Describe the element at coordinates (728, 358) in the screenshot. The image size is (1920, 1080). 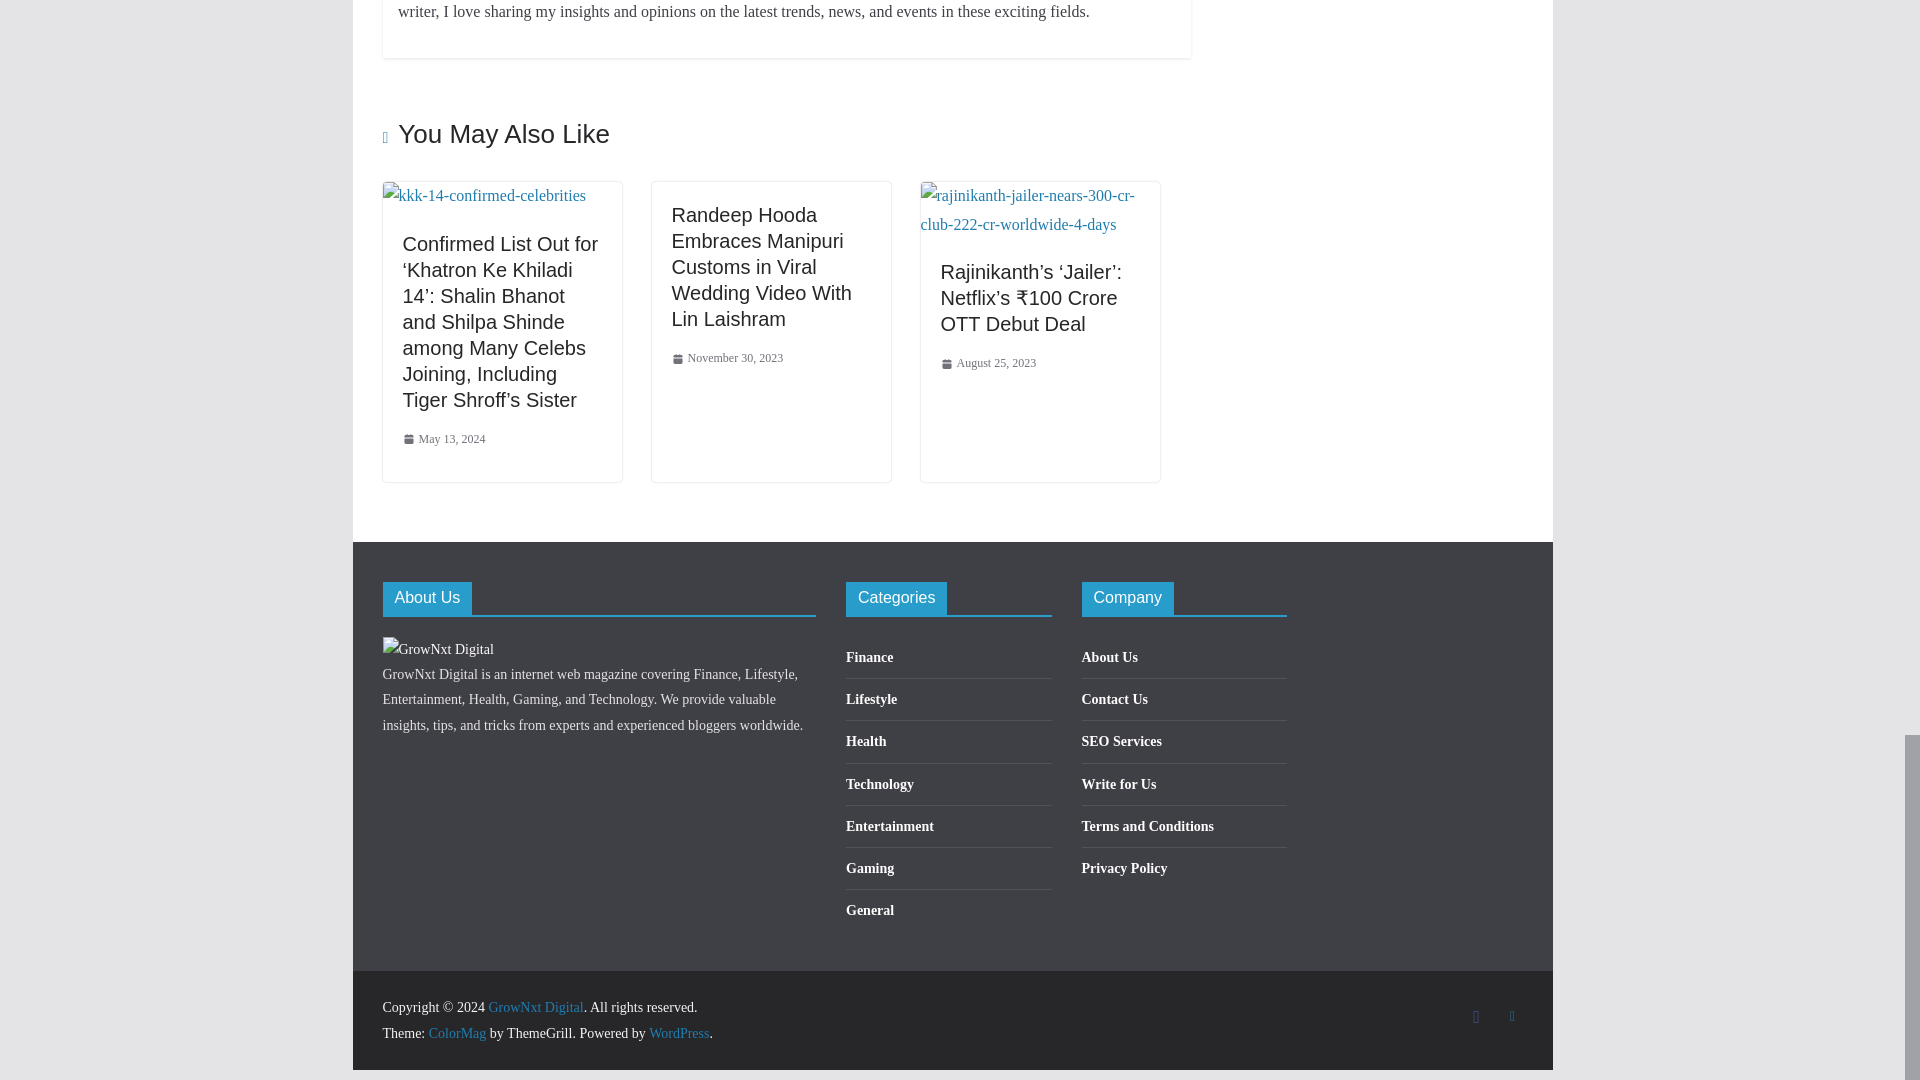
I see `3:48 pm` at that location.